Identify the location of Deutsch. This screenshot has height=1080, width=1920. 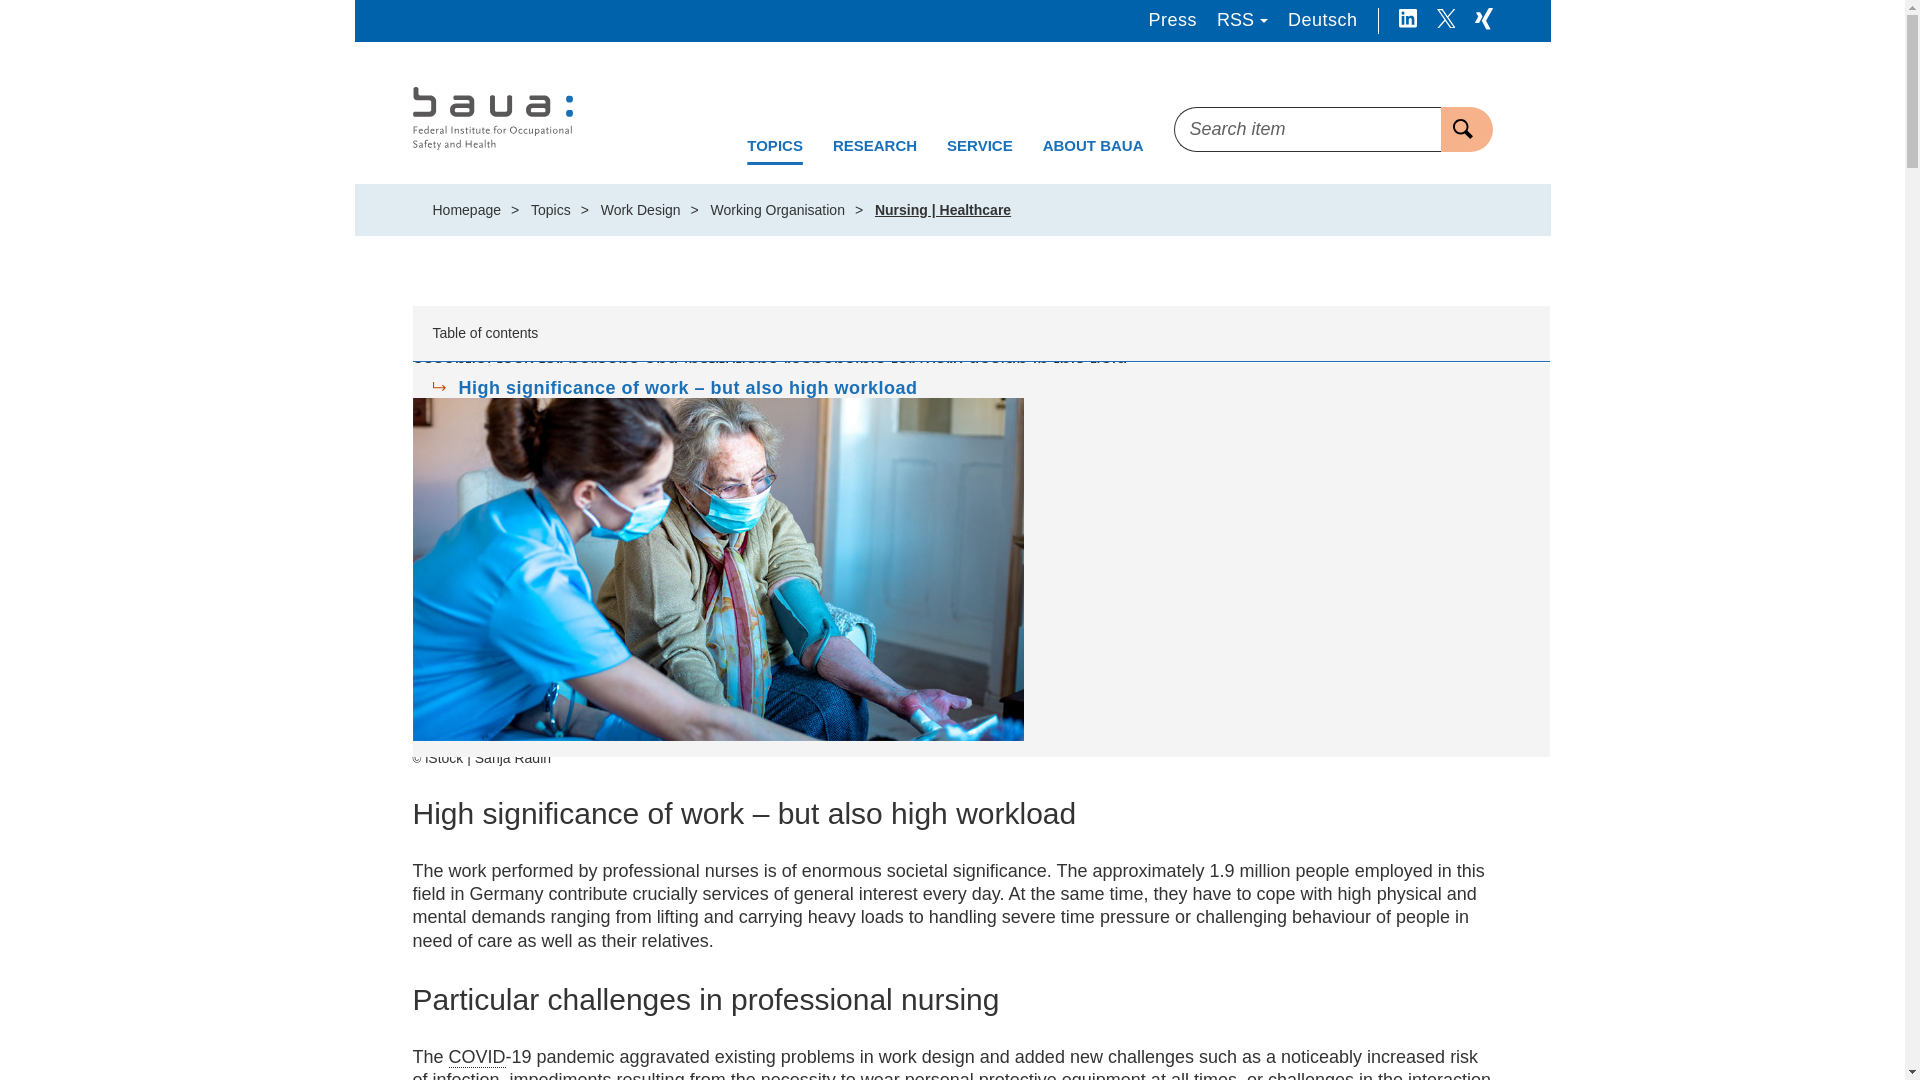
(1322, 20).